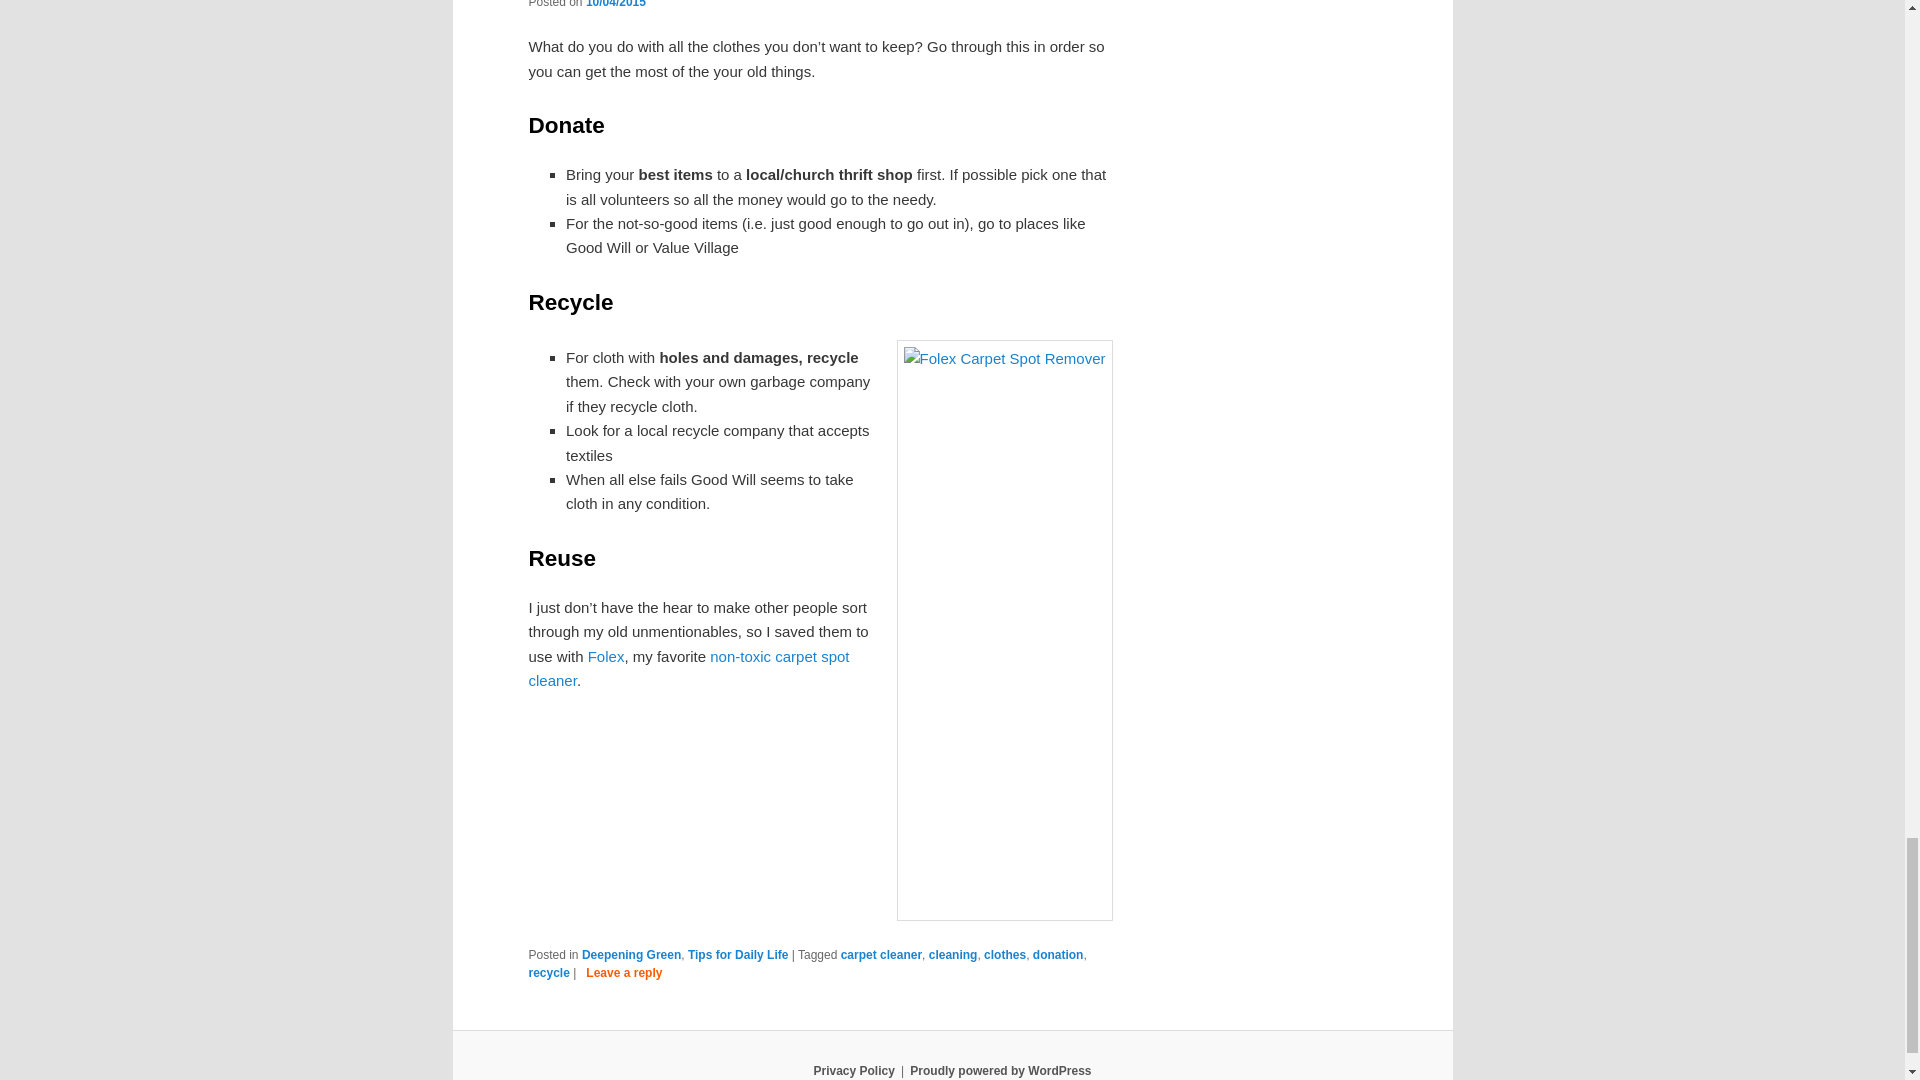  What do you see at coordinates (688, 668) in the screenshot?
I see `Folex carpet cleaner on Amazon` at bounding box center [688, 668].